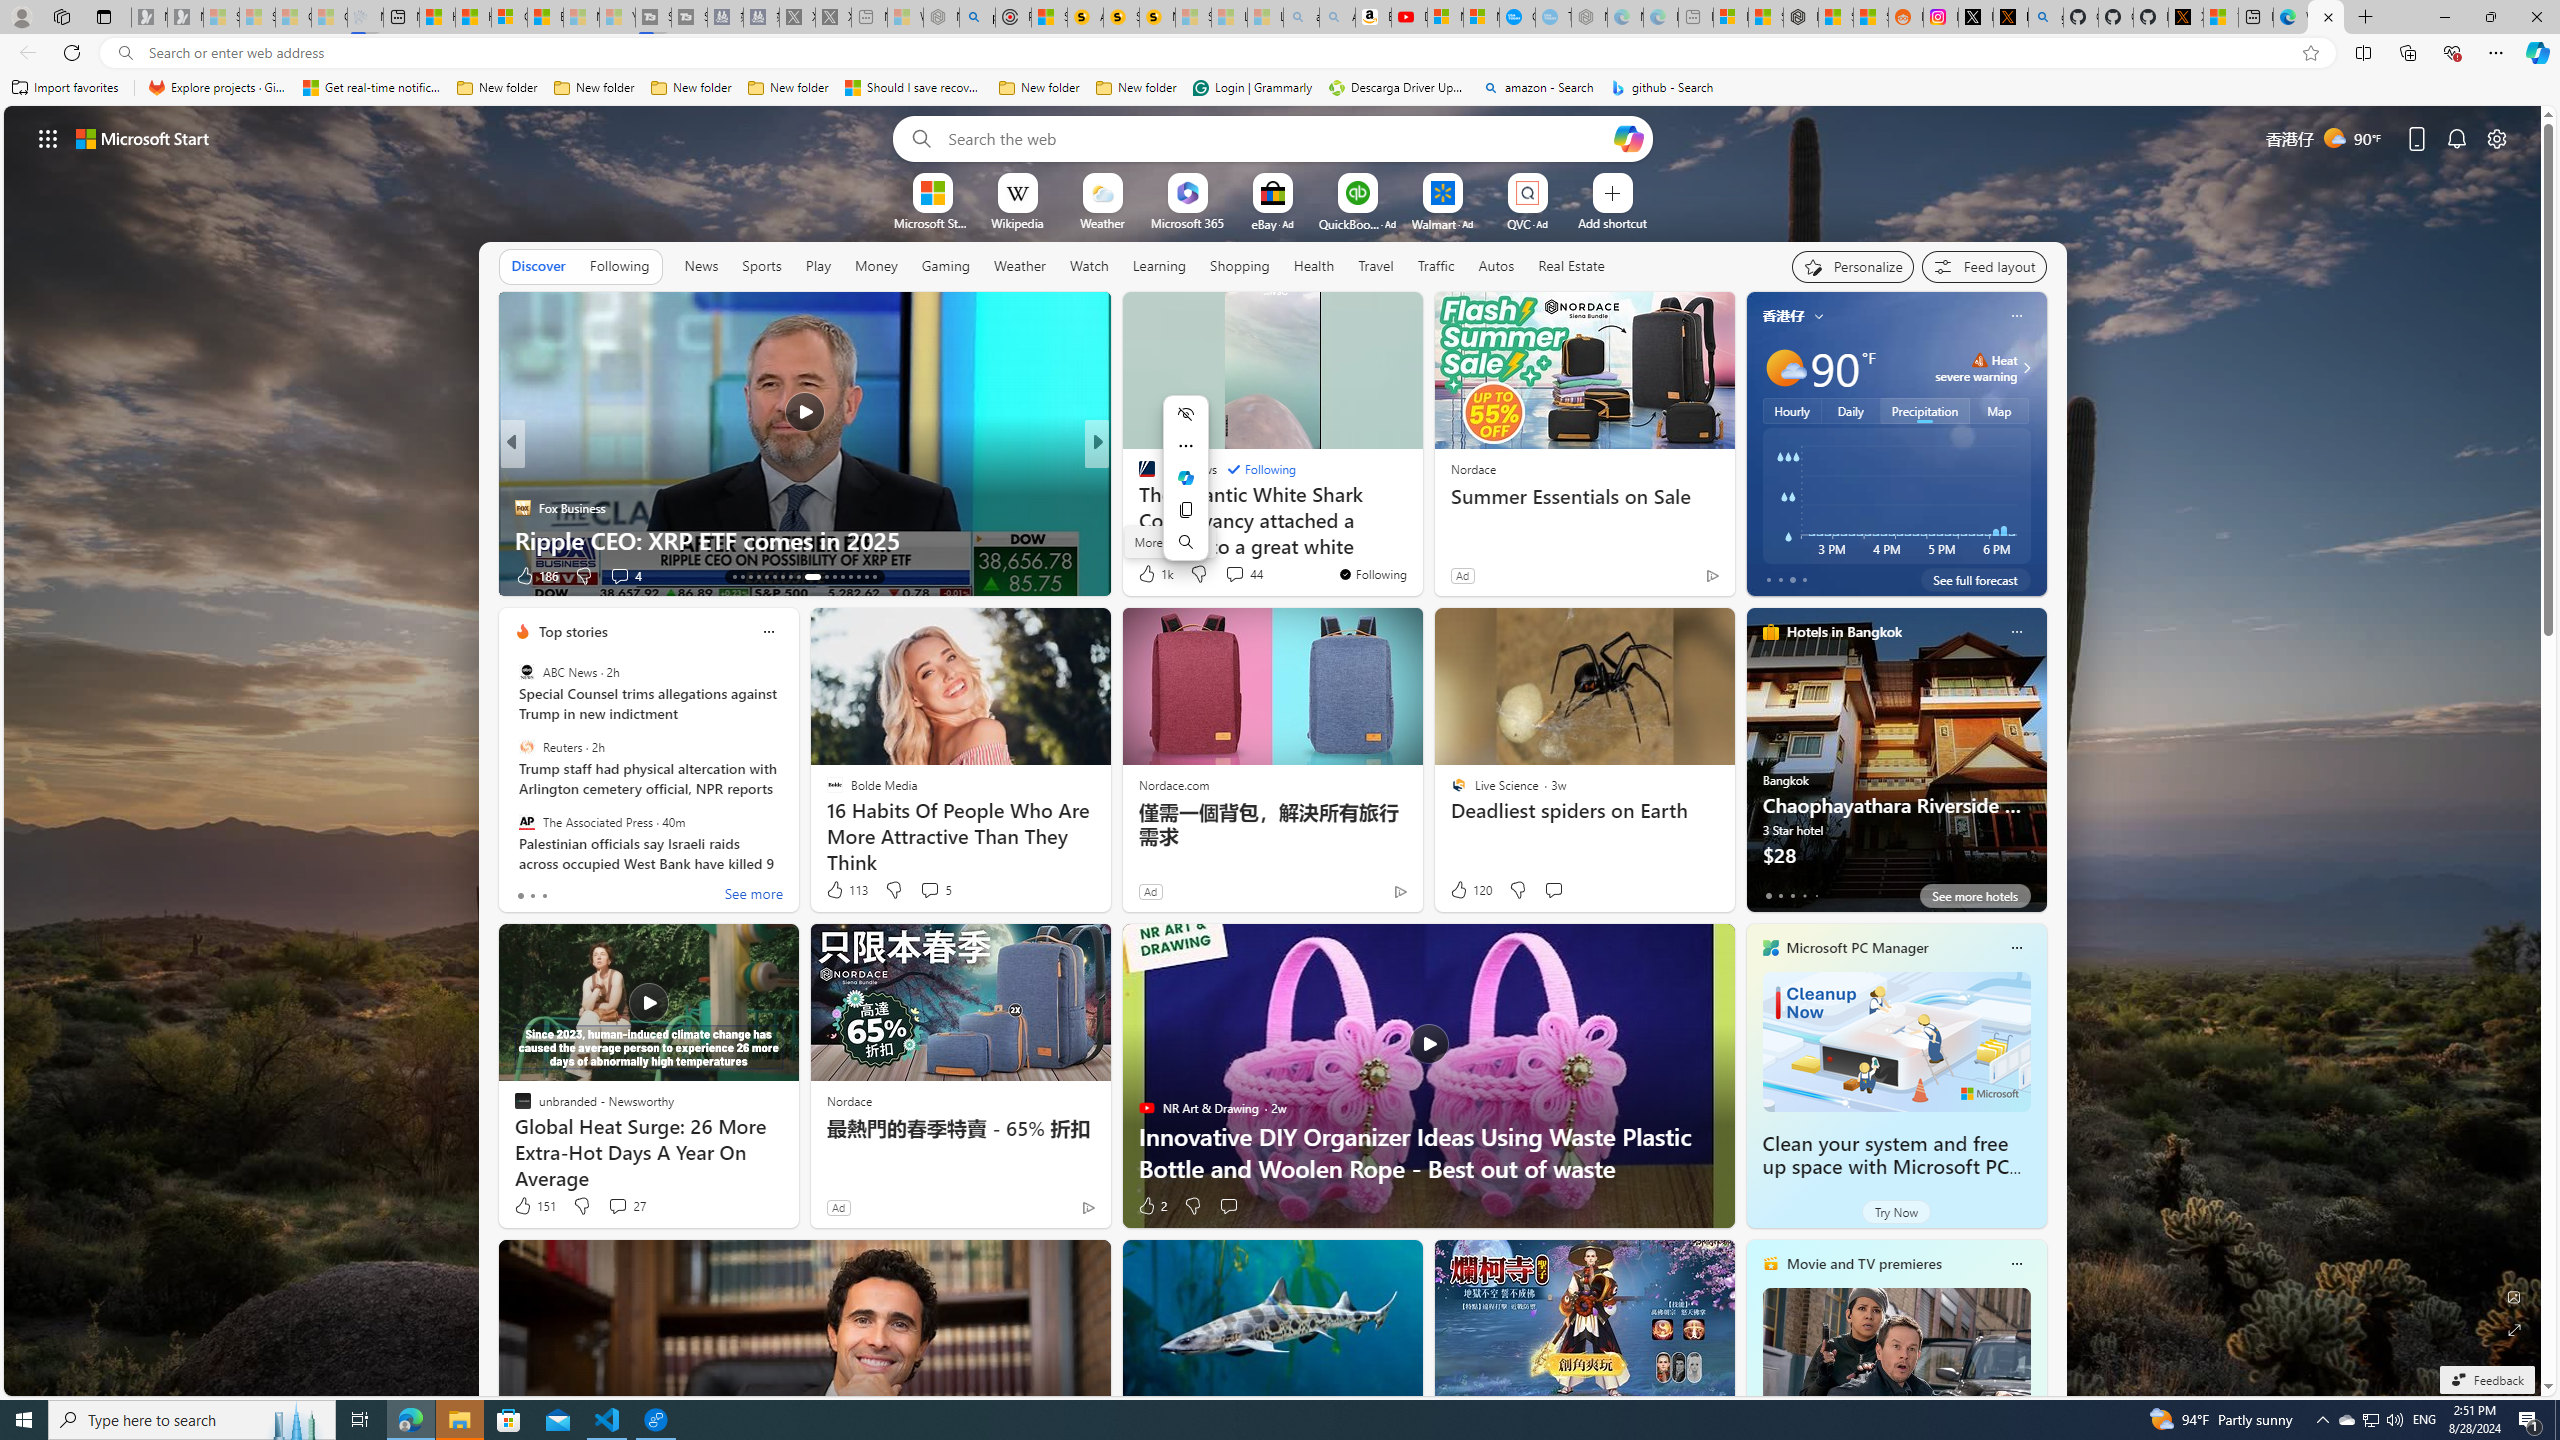  What do you see at coordinates (2452, 52) in the screenshot?
I see `Browser essentials` at bounding box center [2452, 52].